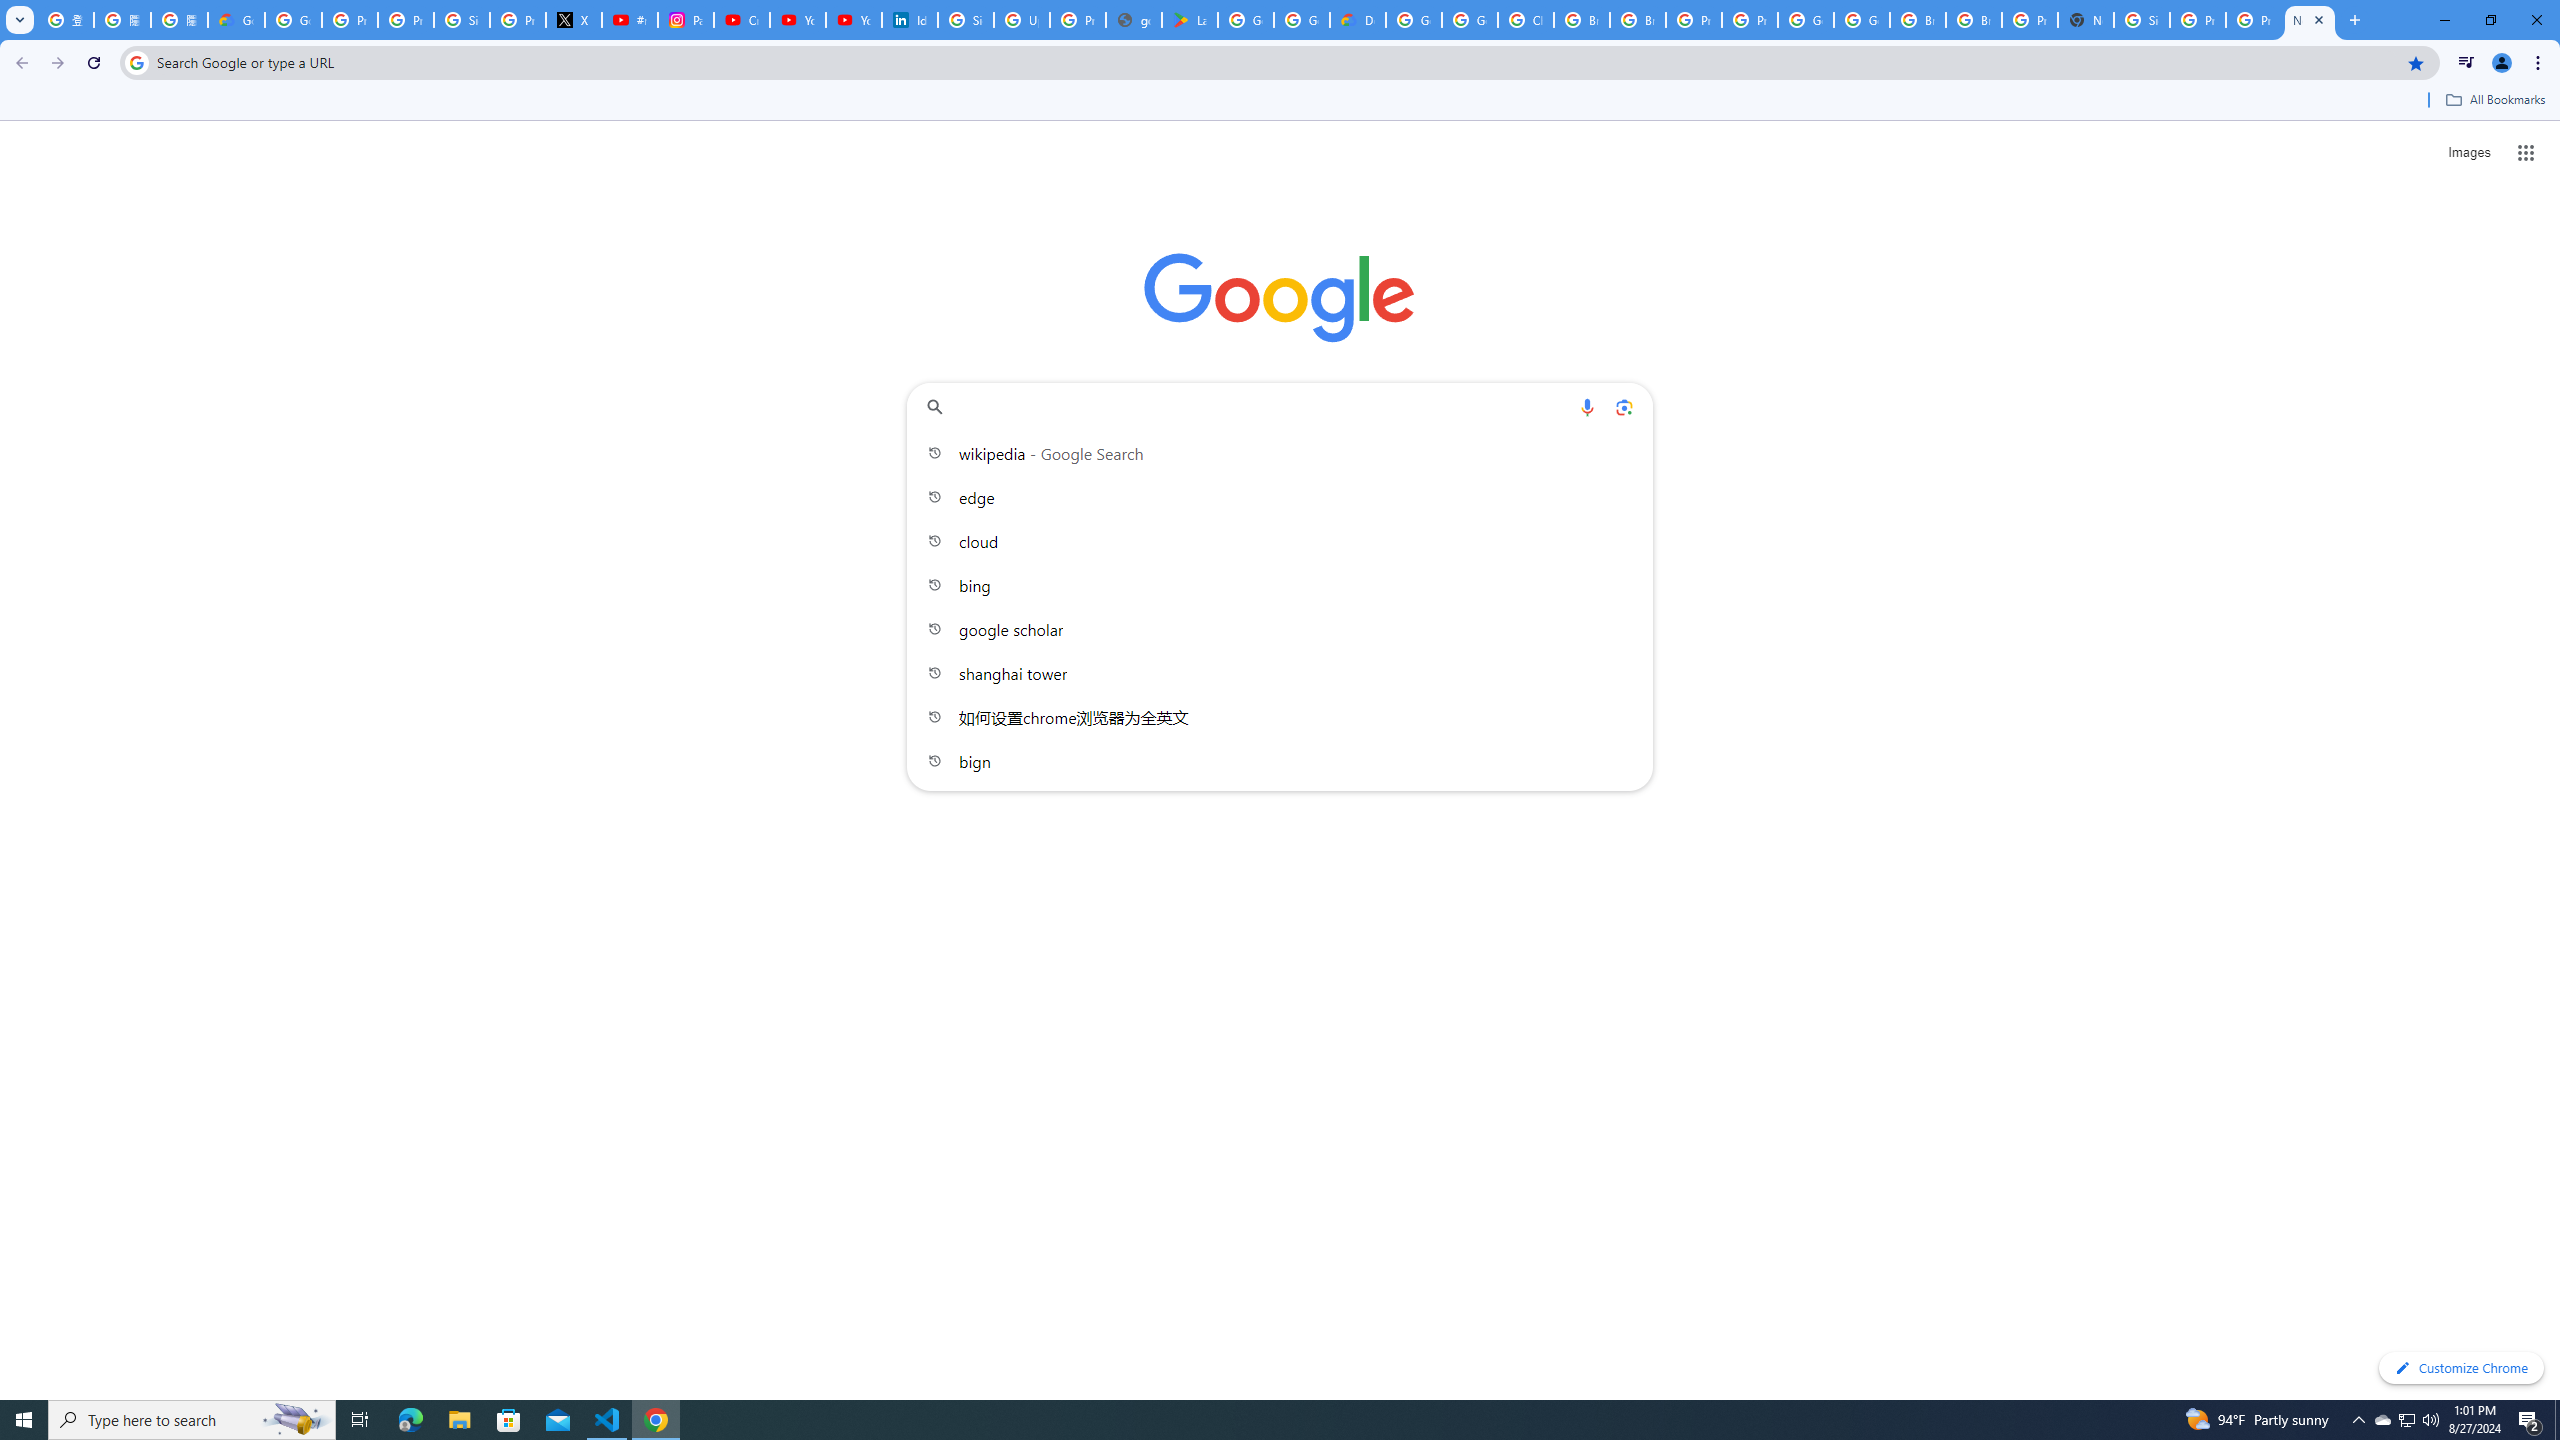 The height and width of the screenshot is (1440, 2560). What do you see at coordinates (853, 20) in the screenshot?
I see `YouTube Culture & Trends - YouTube Top 10, 2021` at bounding box center [853, 20].